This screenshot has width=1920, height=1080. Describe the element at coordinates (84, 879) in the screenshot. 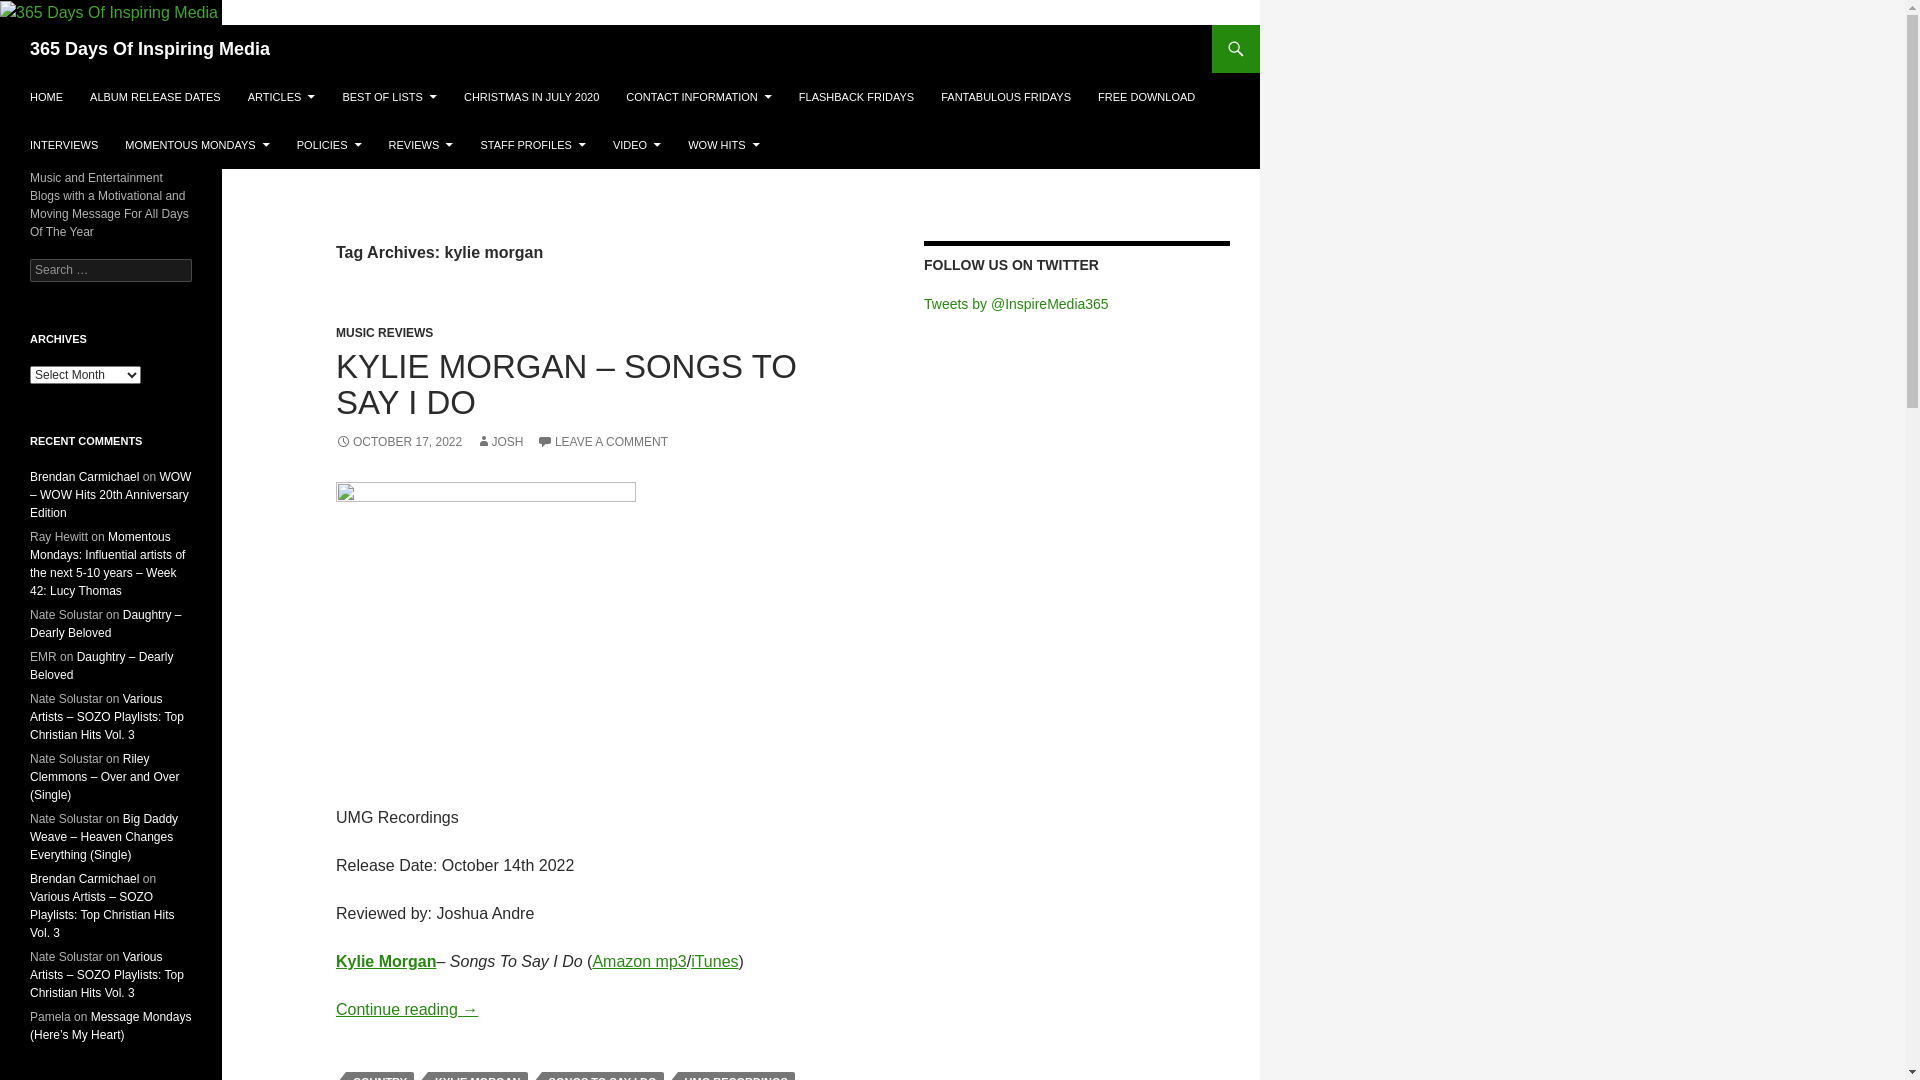

I see `Brendan Carmichael` at that location.